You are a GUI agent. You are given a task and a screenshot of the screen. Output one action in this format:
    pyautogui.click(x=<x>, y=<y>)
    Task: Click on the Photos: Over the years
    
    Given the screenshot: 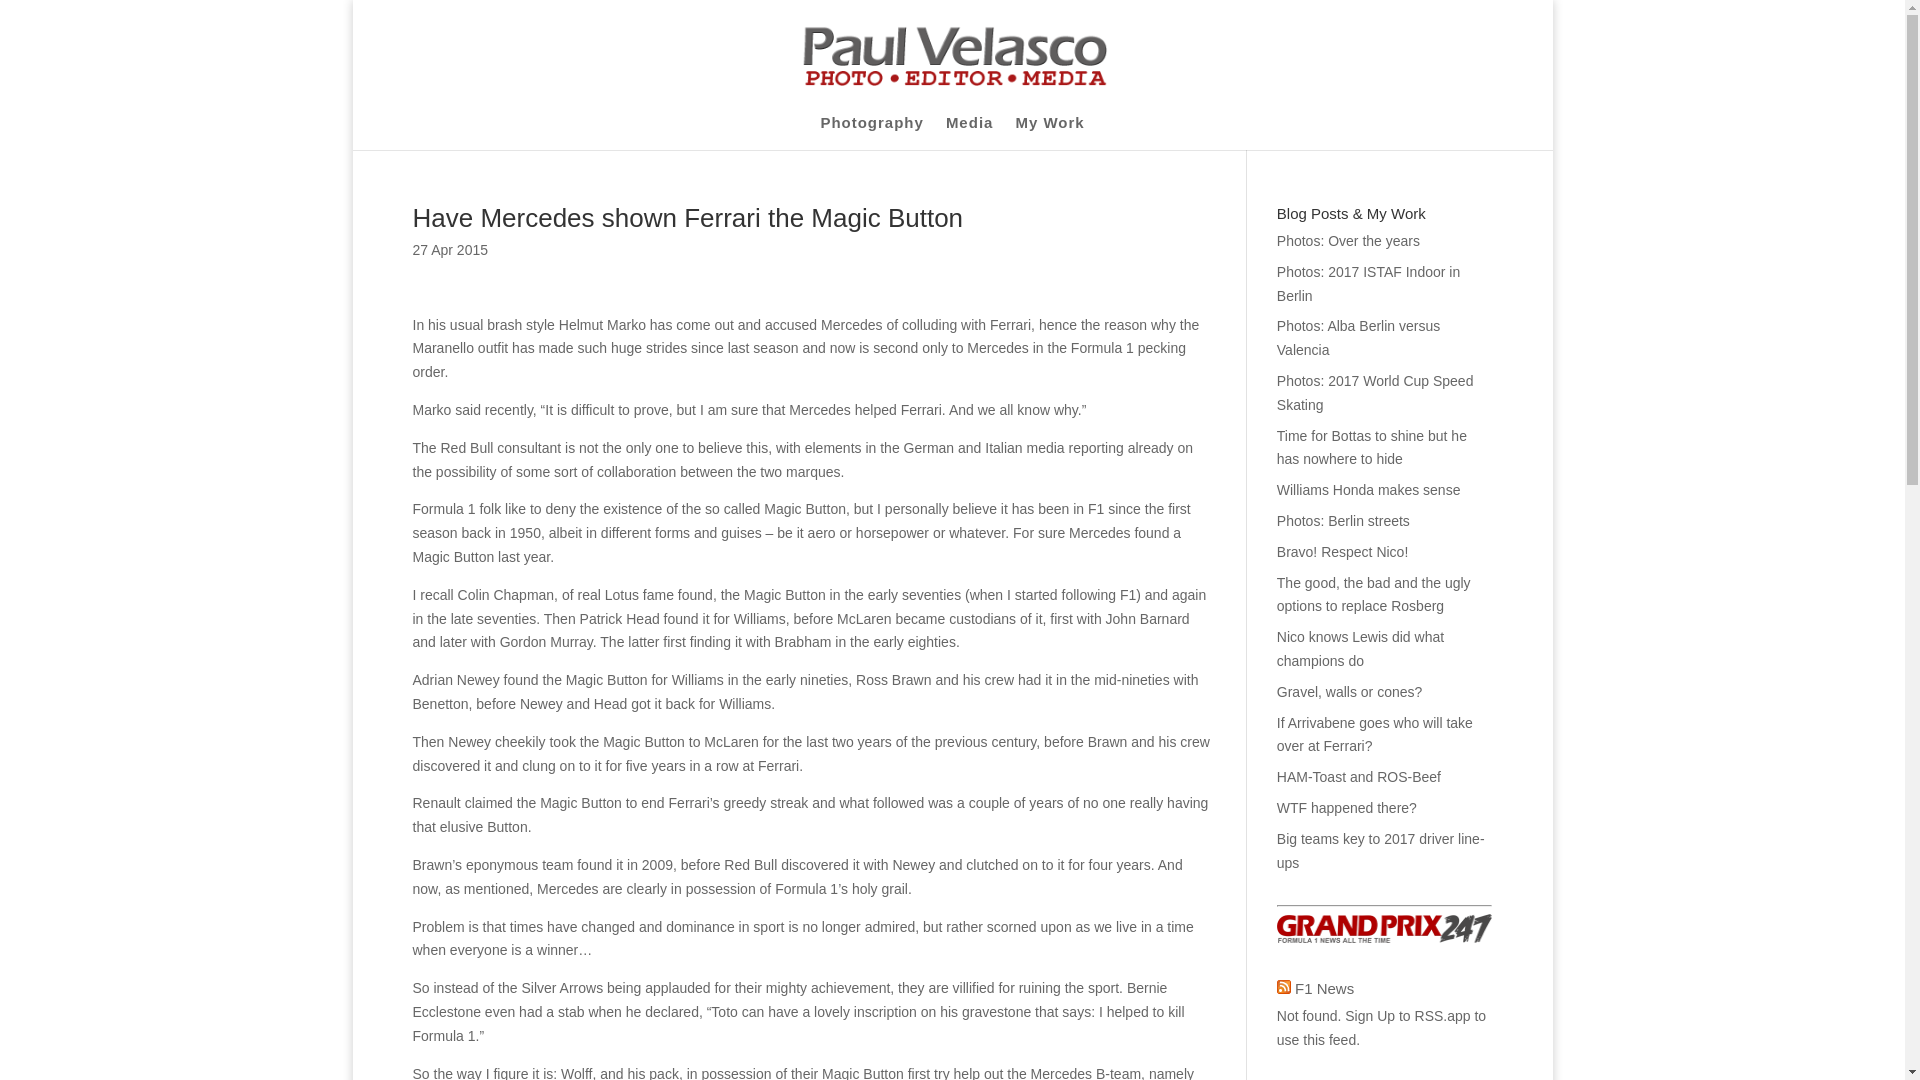 What is the action you would take?
    pyautogui.click(x=1348, y=241)
    